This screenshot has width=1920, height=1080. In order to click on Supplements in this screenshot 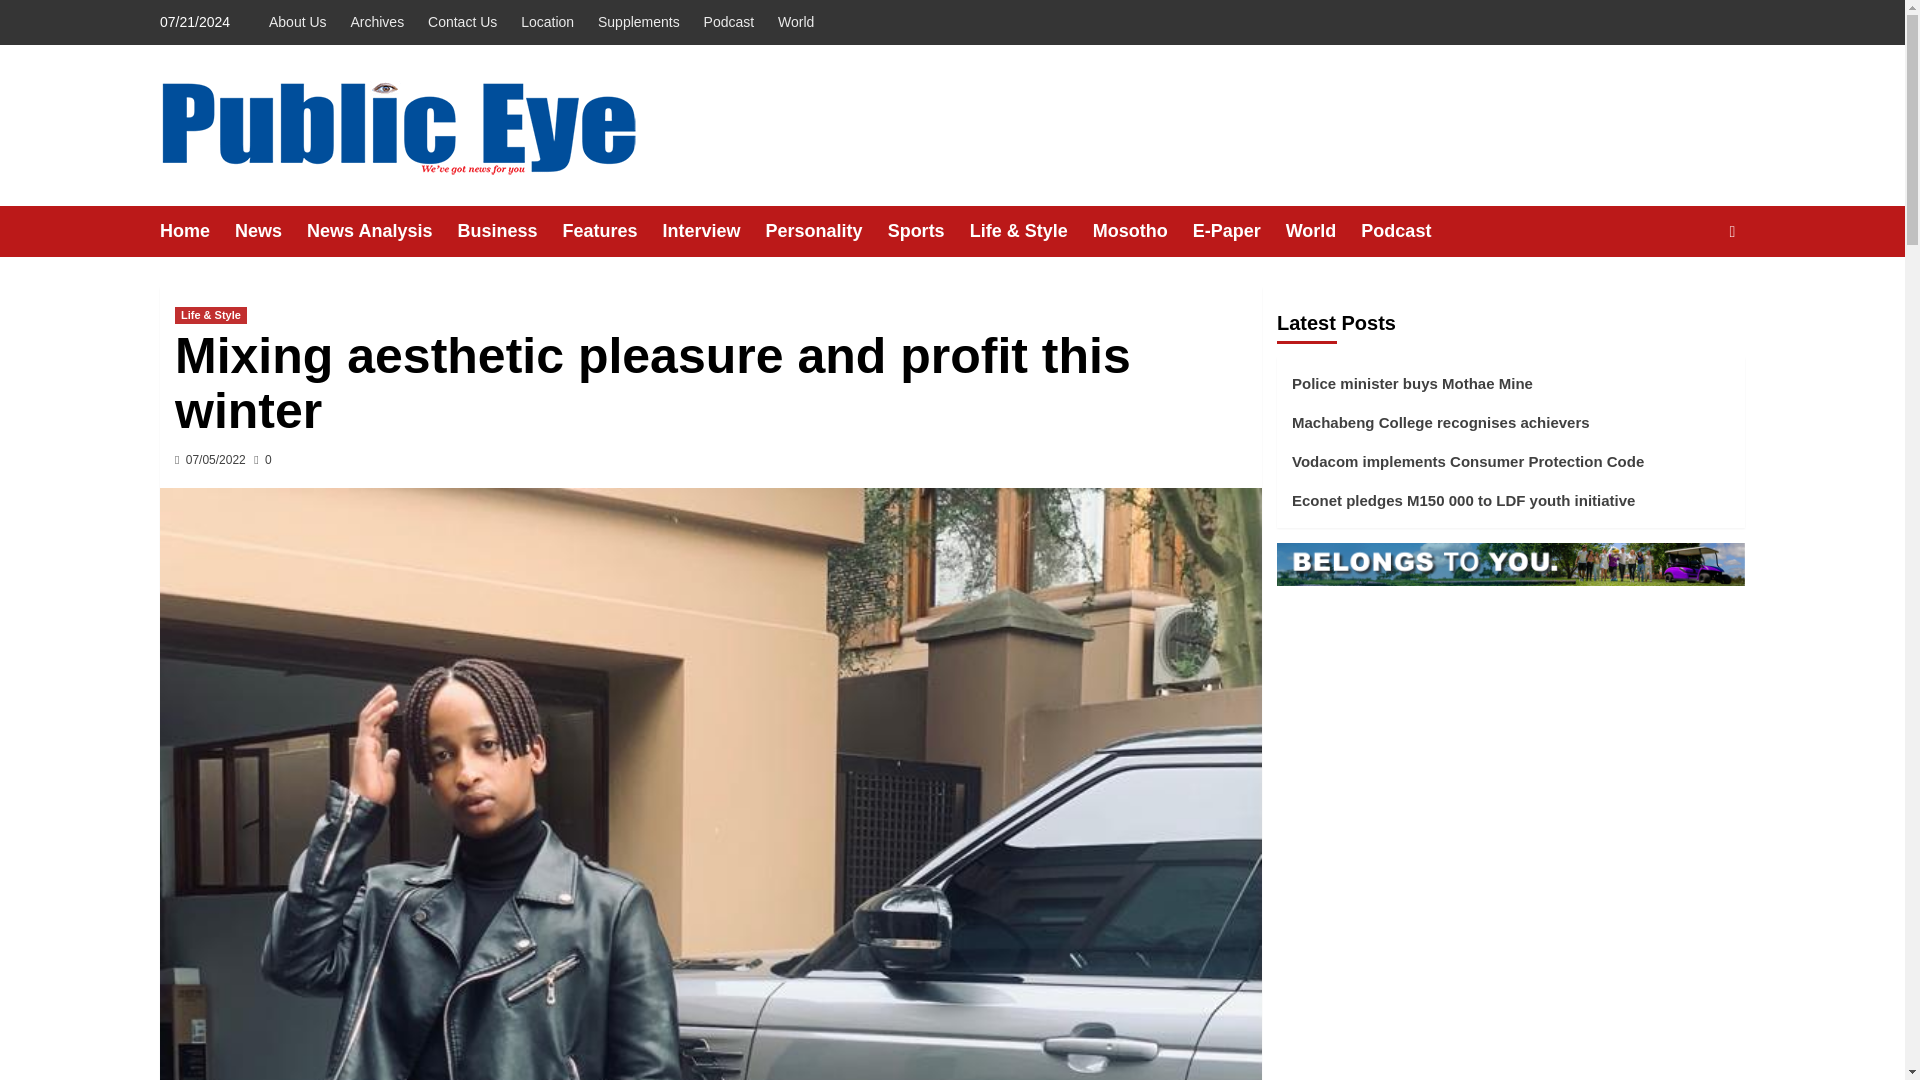, I will do `click(638, 22)`.